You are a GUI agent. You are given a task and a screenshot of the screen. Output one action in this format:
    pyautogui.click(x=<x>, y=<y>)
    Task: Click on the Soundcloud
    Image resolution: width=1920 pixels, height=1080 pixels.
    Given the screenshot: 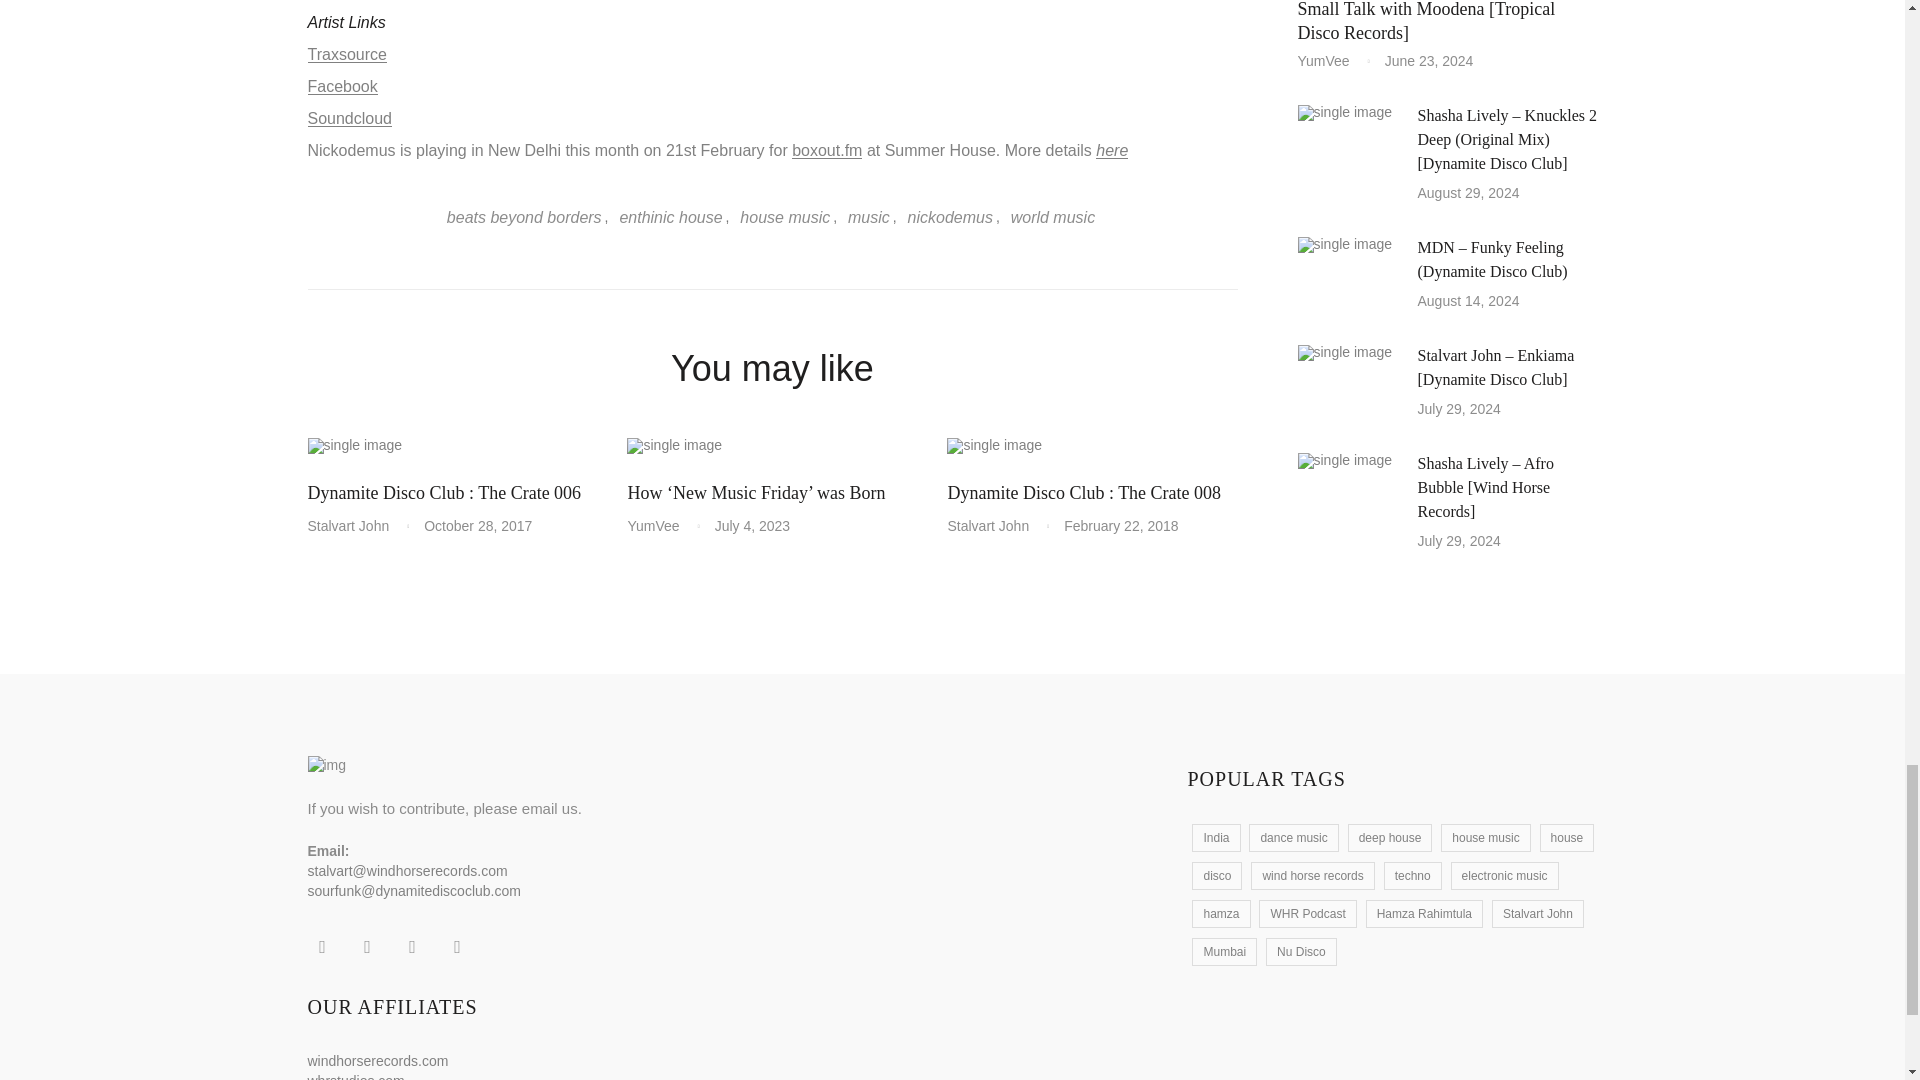 What is the action you would take?
    pyautogui.click(x=350, y=118)
    